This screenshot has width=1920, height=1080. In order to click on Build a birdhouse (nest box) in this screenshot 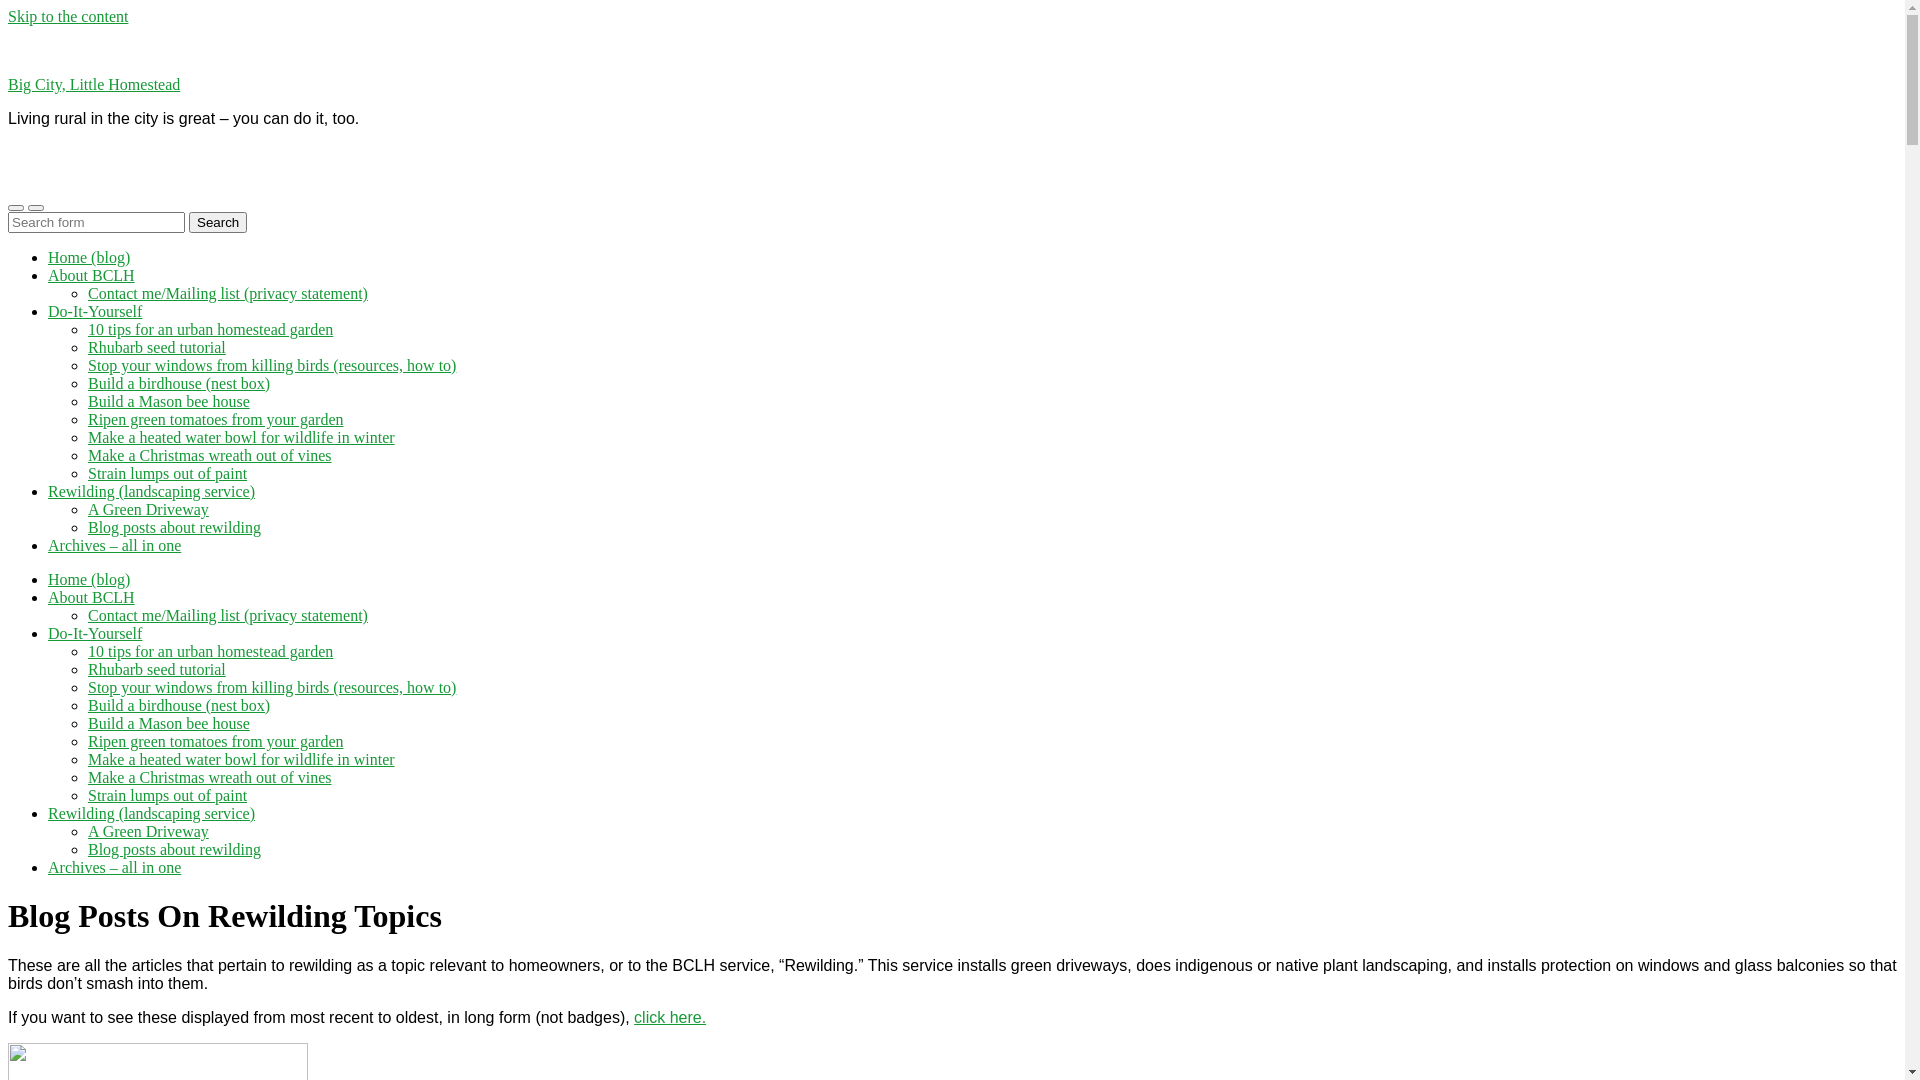, I will do `click(179, 384)`.